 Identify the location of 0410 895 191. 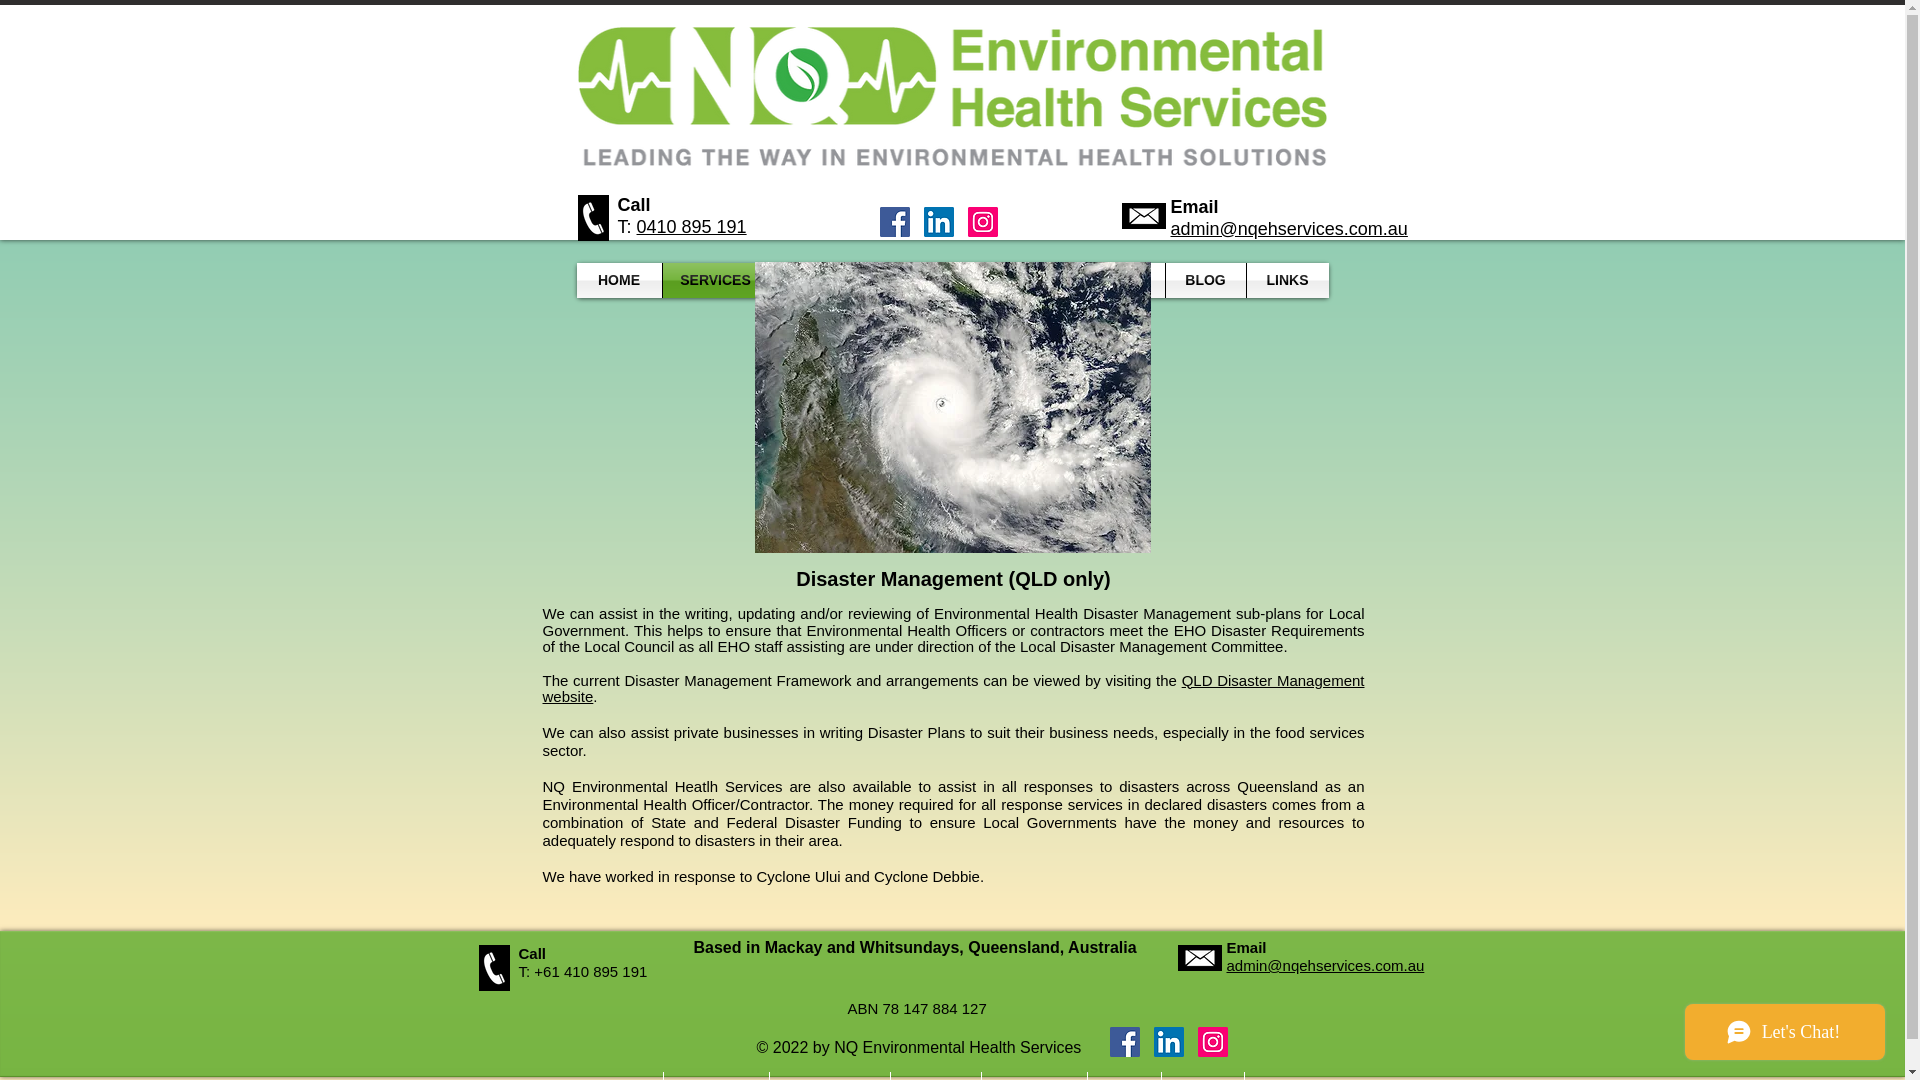
(692, 226).